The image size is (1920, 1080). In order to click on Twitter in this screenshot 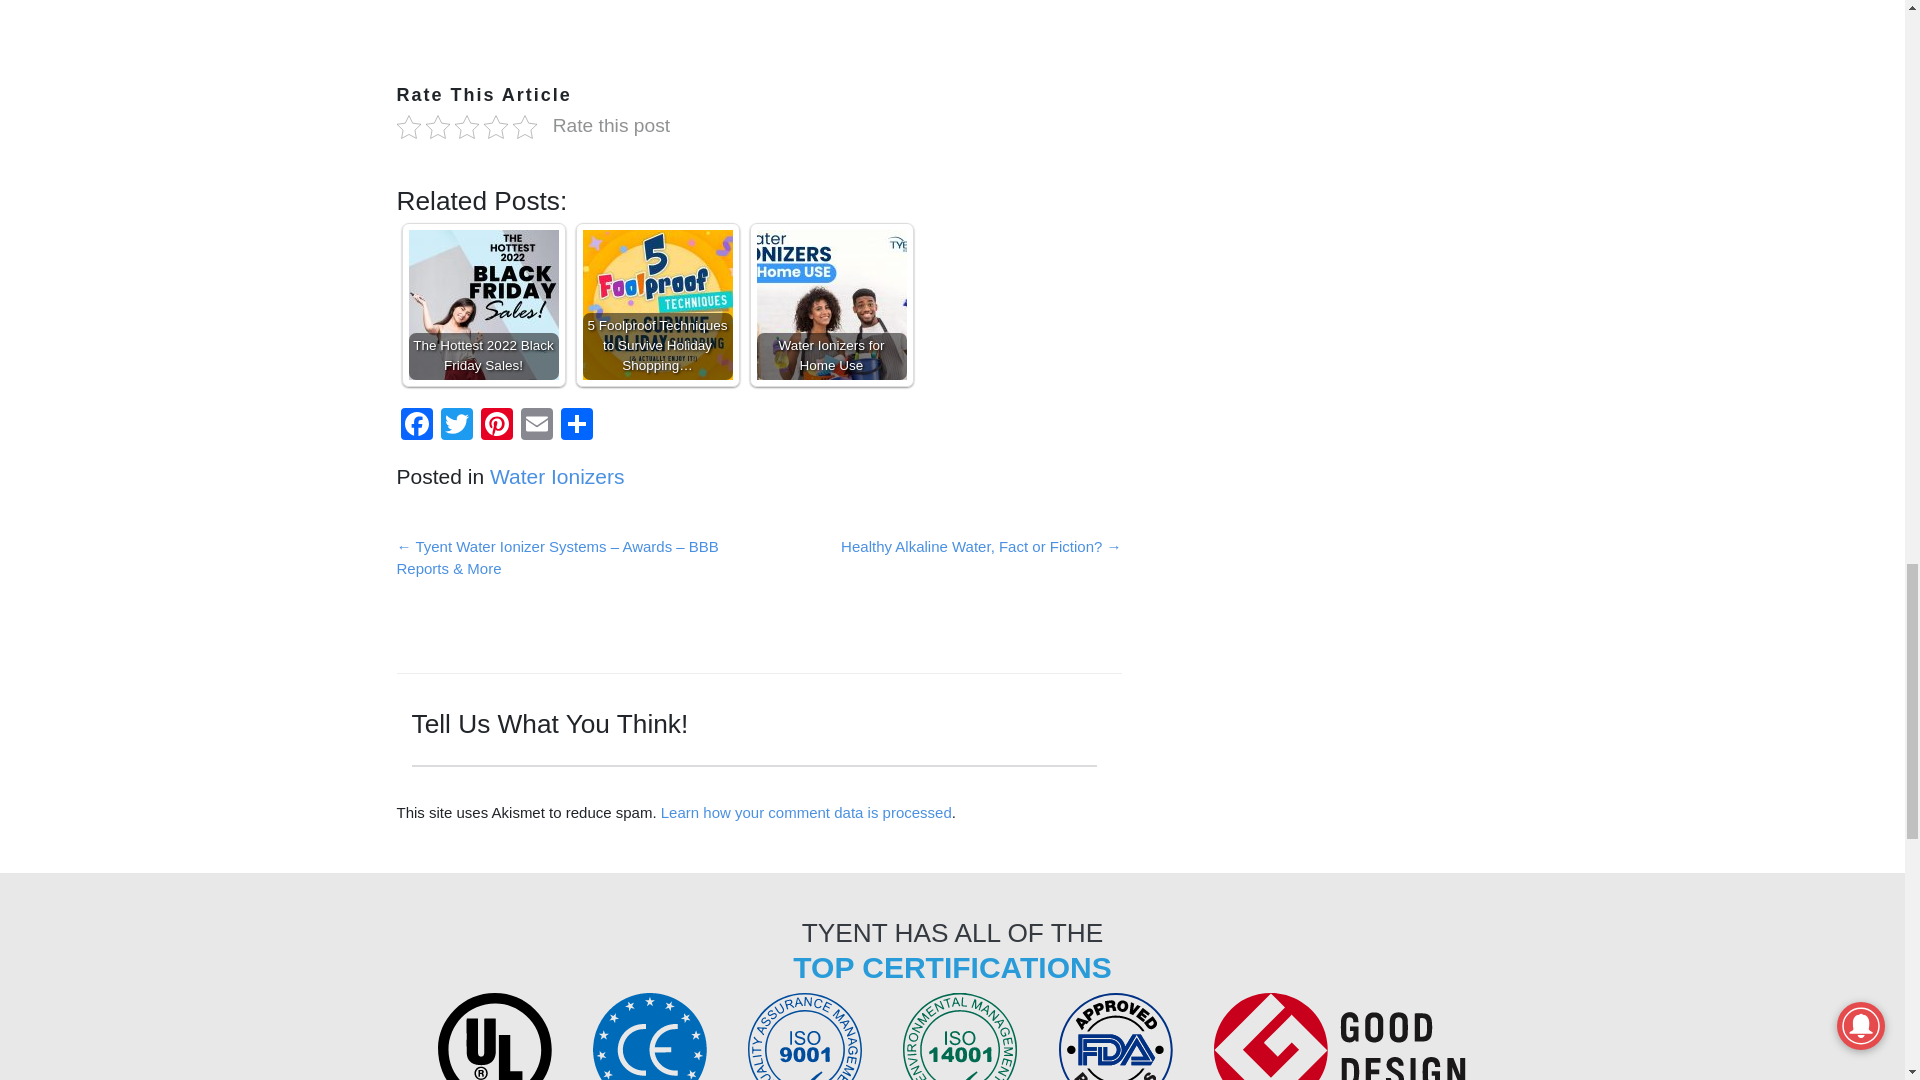, I will do `click(456, 426)`.